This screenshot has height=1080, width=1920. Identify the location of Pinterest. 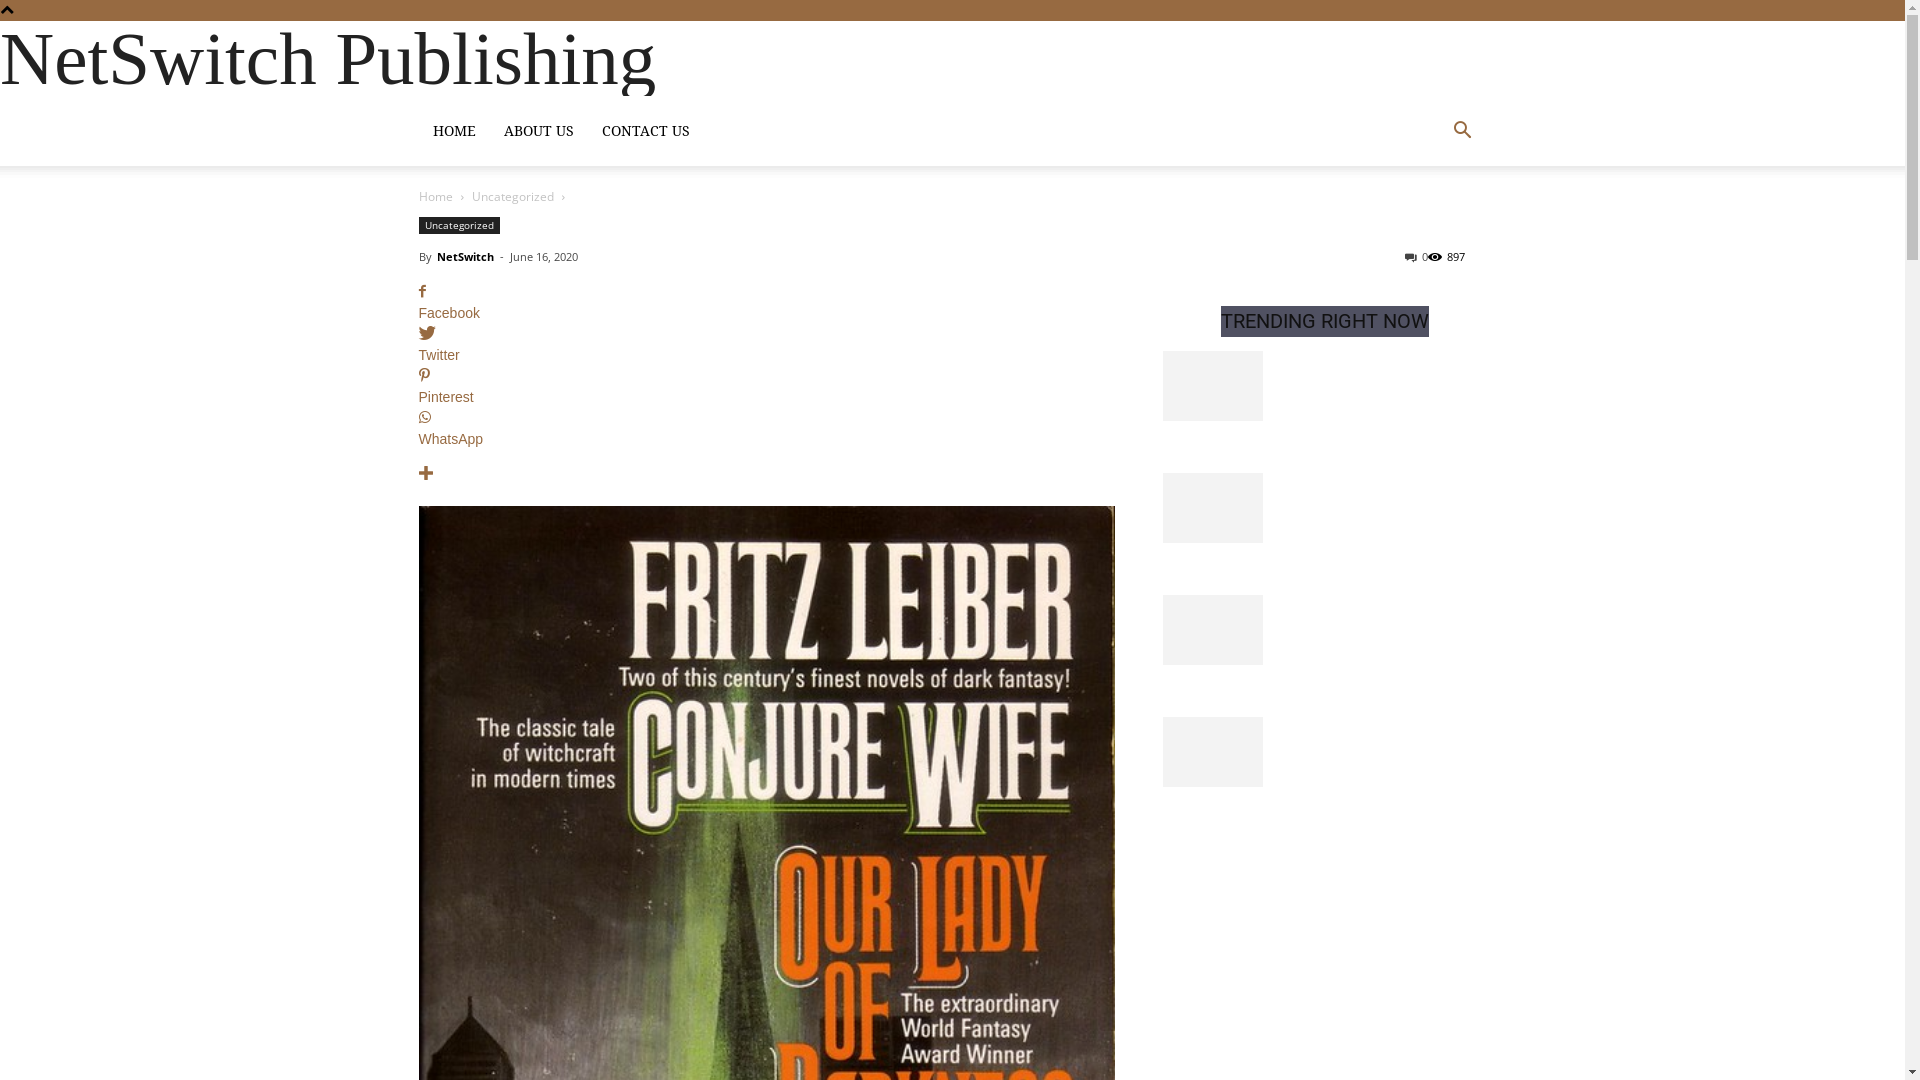
(766, 387).